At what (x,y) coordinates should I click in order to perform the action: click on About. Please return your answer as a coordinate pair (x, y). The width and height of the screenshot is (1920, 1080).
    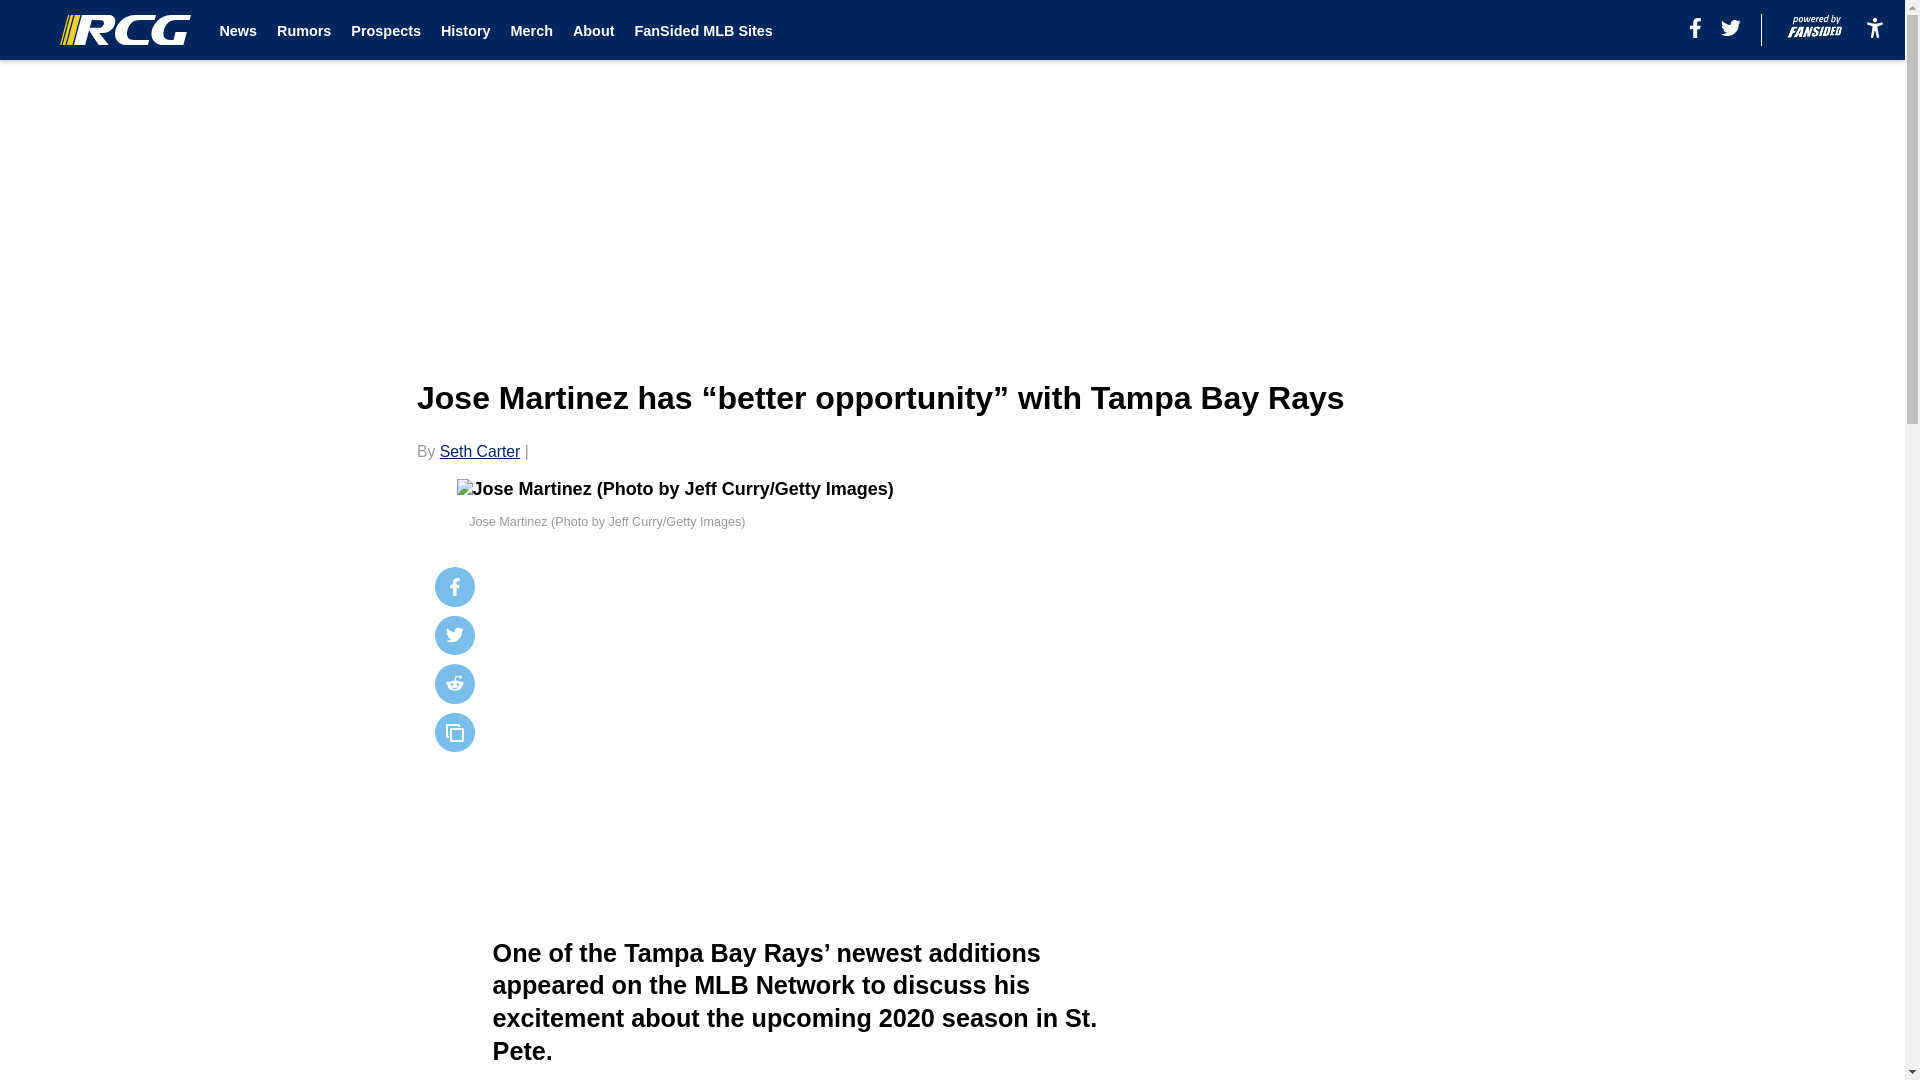
    Looking at the image, I should click on (593, 30).